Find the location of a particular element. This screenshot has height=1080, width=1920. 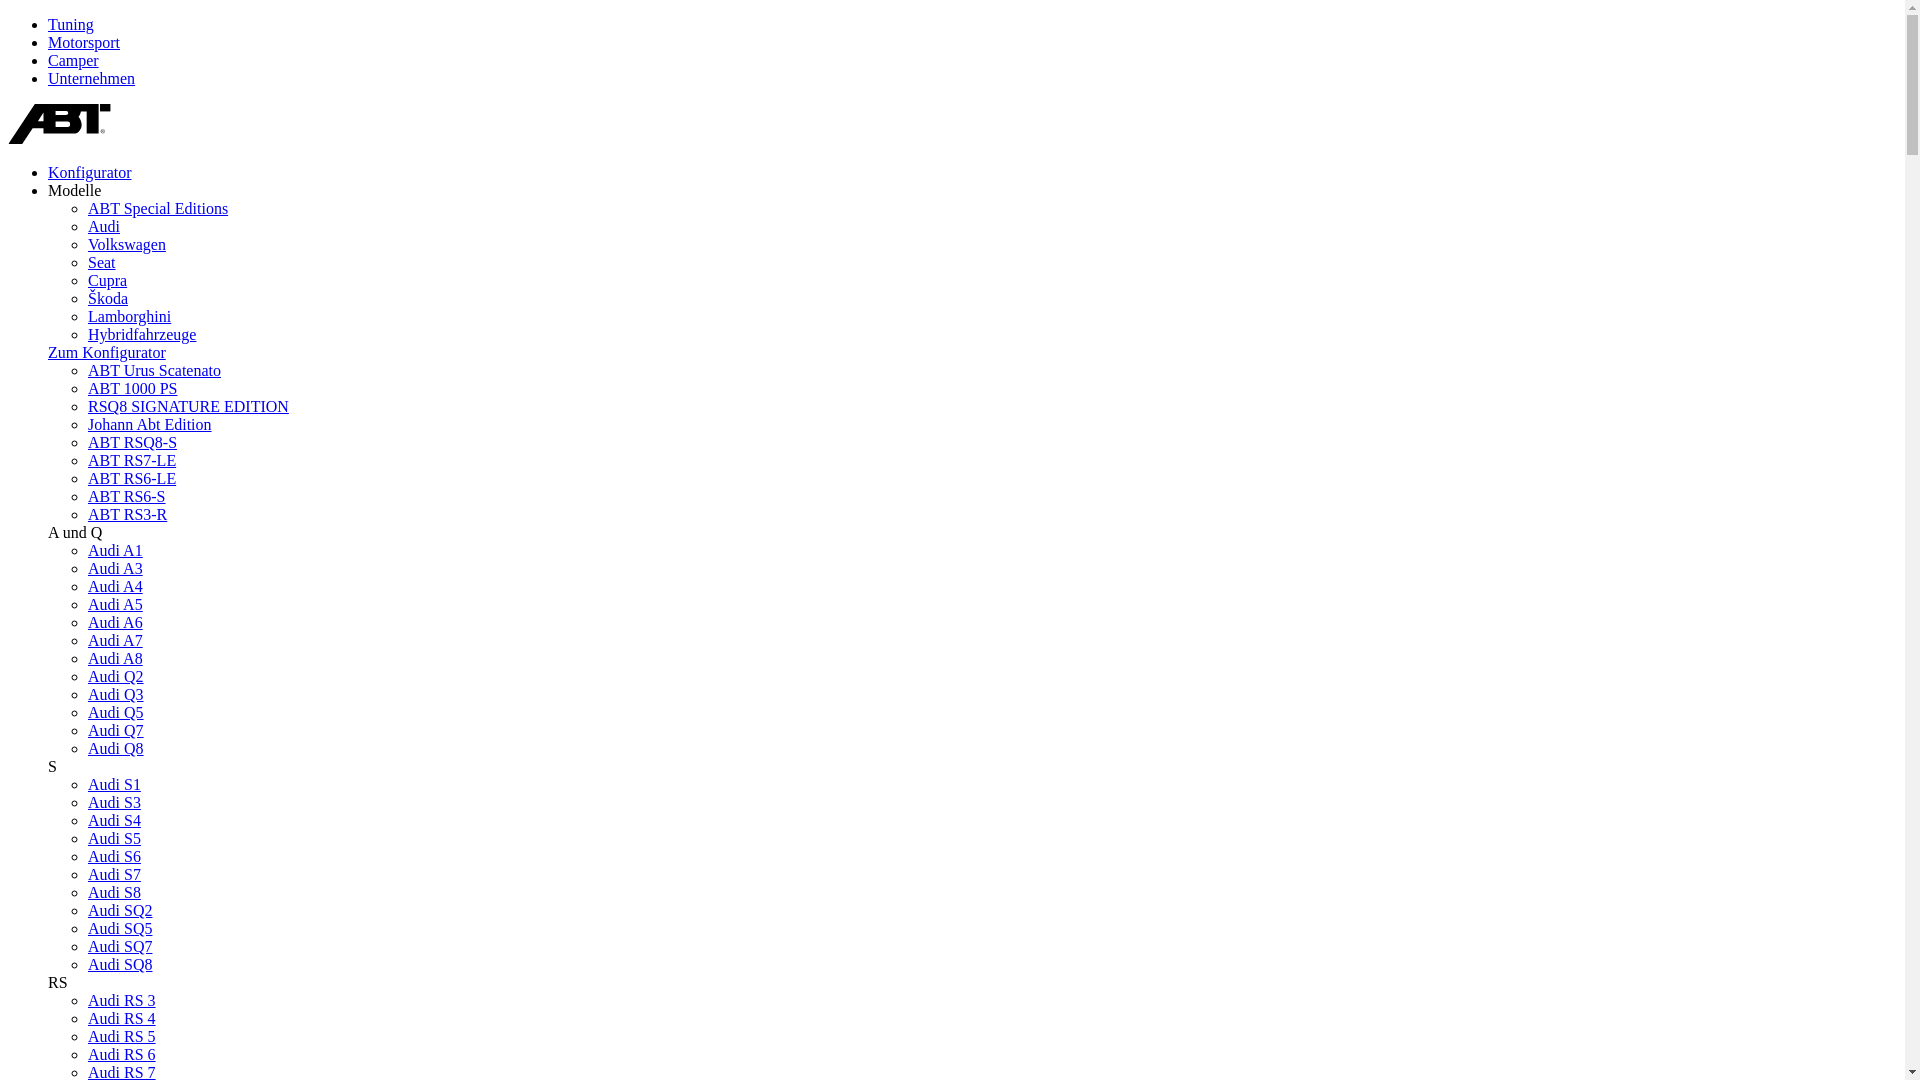

Hybridfahrzeuge is located at coordinates (142, 334).